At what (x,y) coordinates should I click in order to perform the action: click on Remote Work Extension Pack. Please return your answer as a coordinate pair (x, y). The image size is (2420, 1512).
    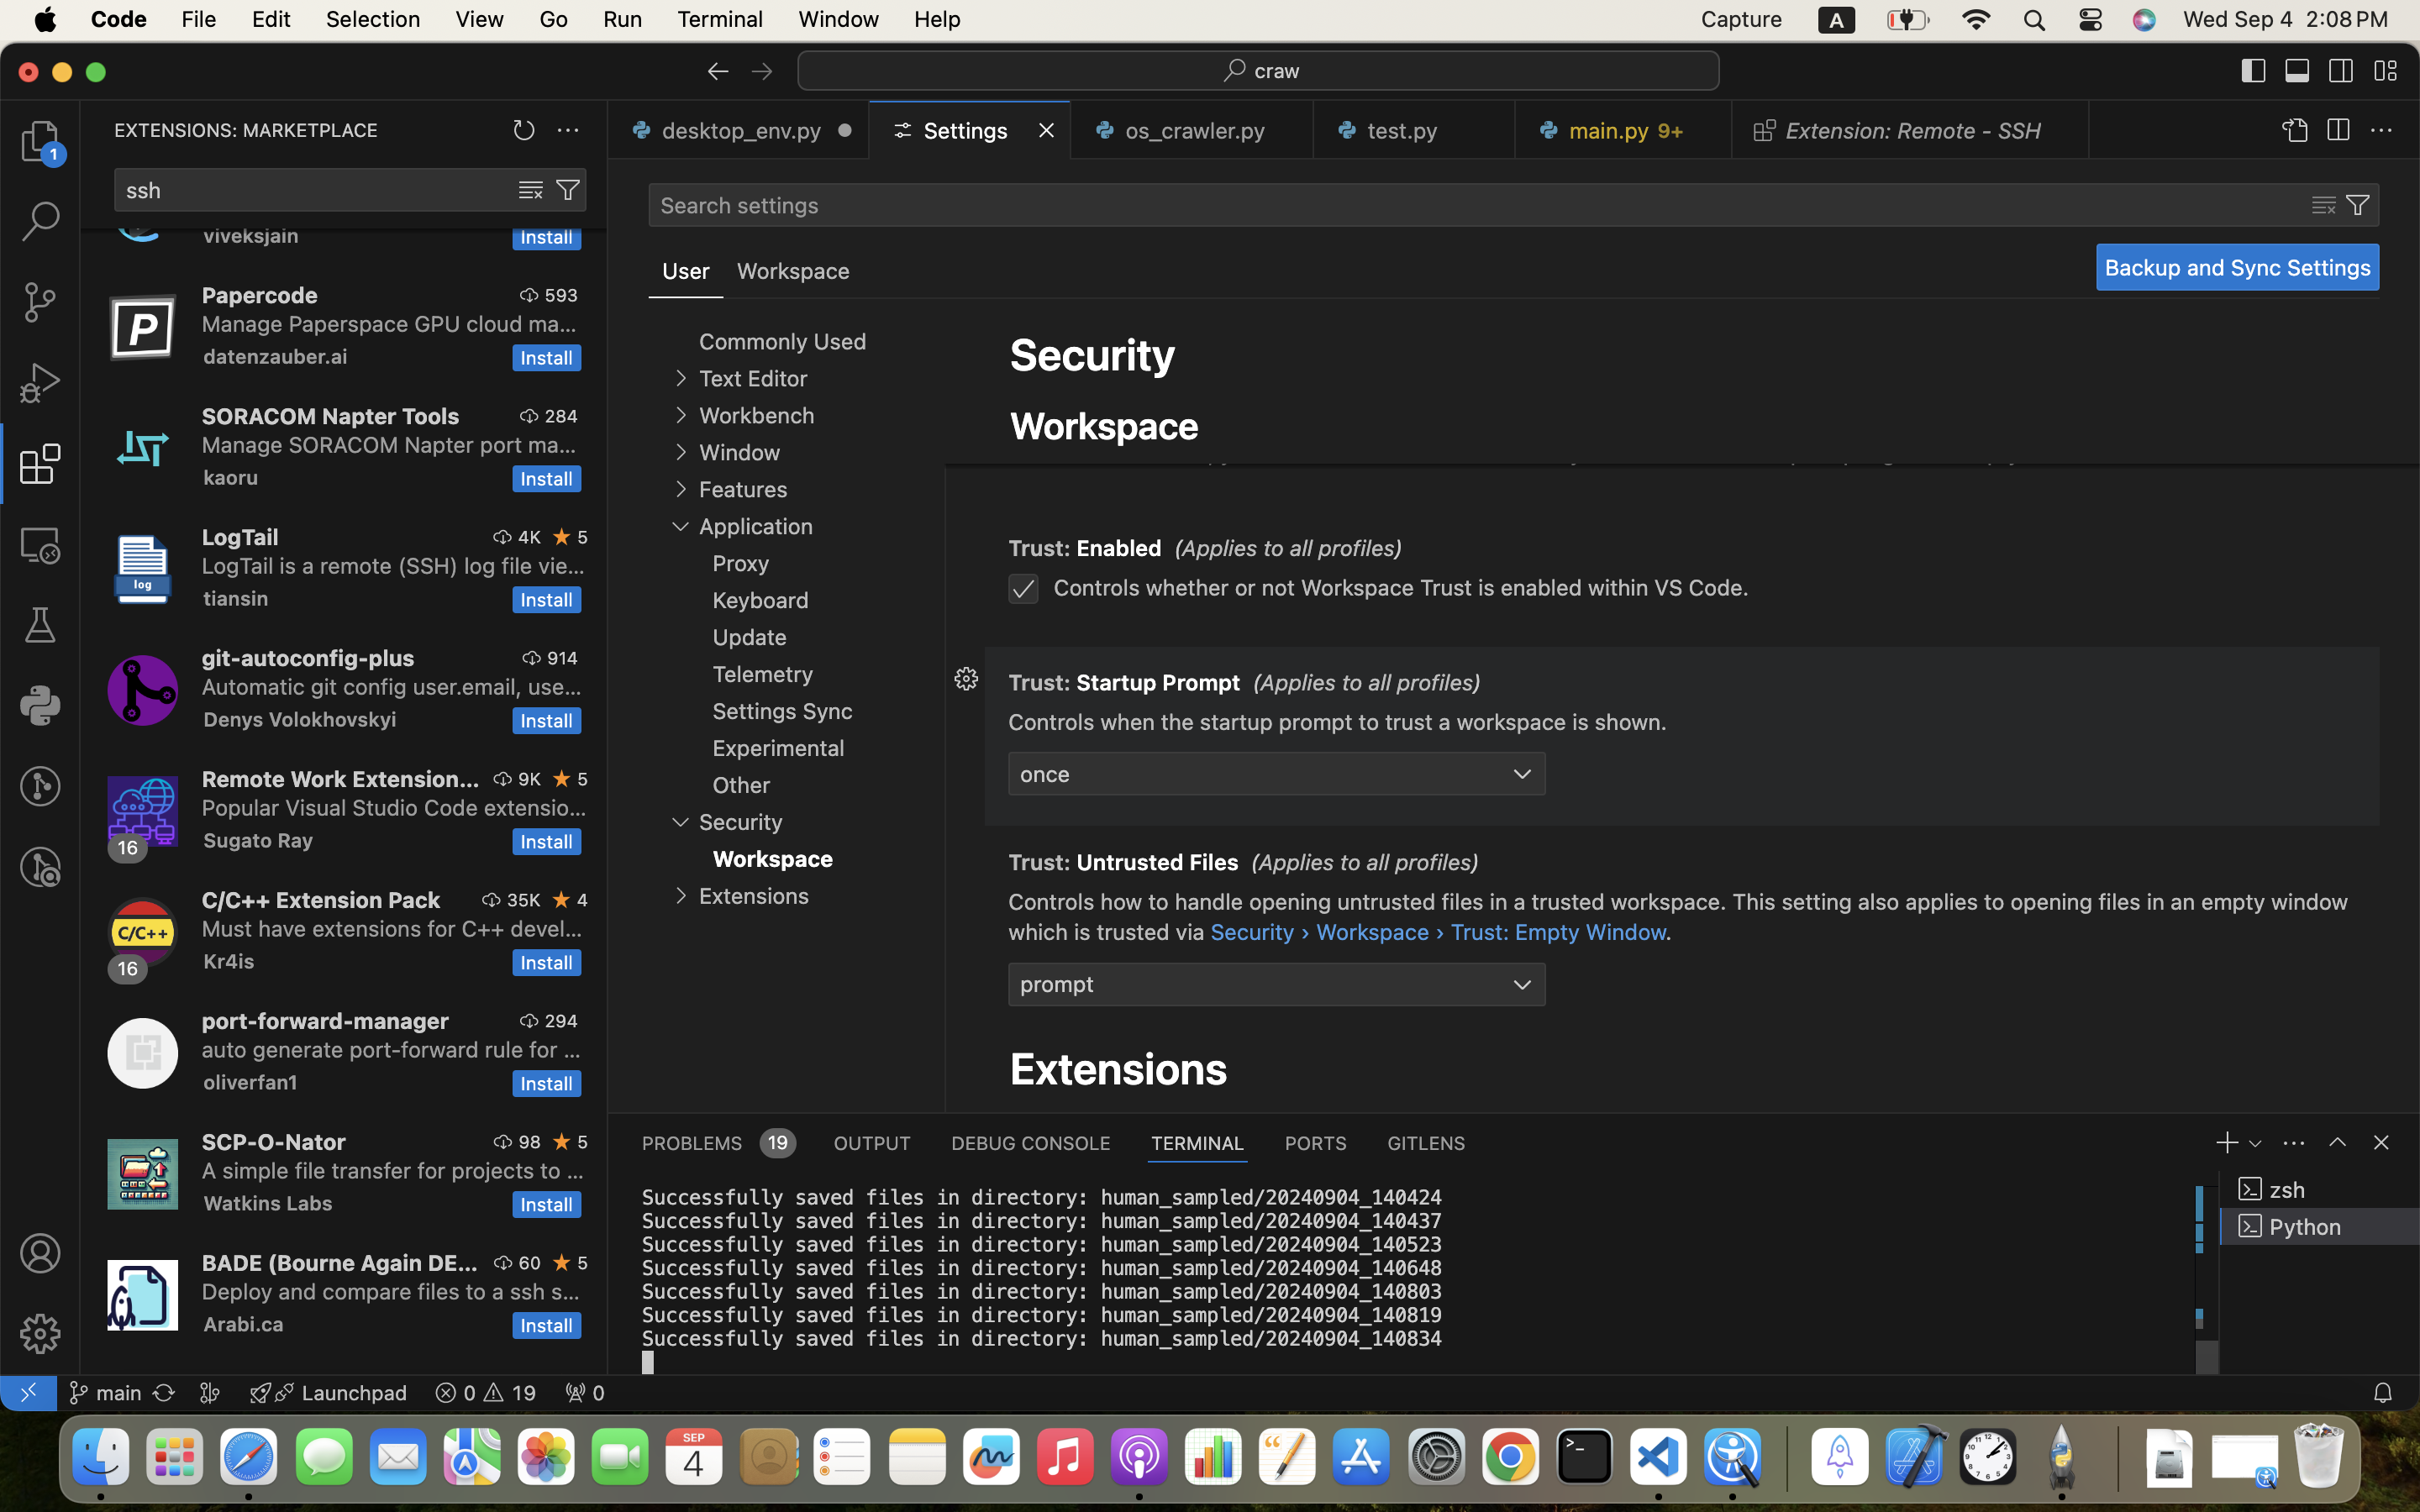
    Looking at the image, I should click on (341, 779).